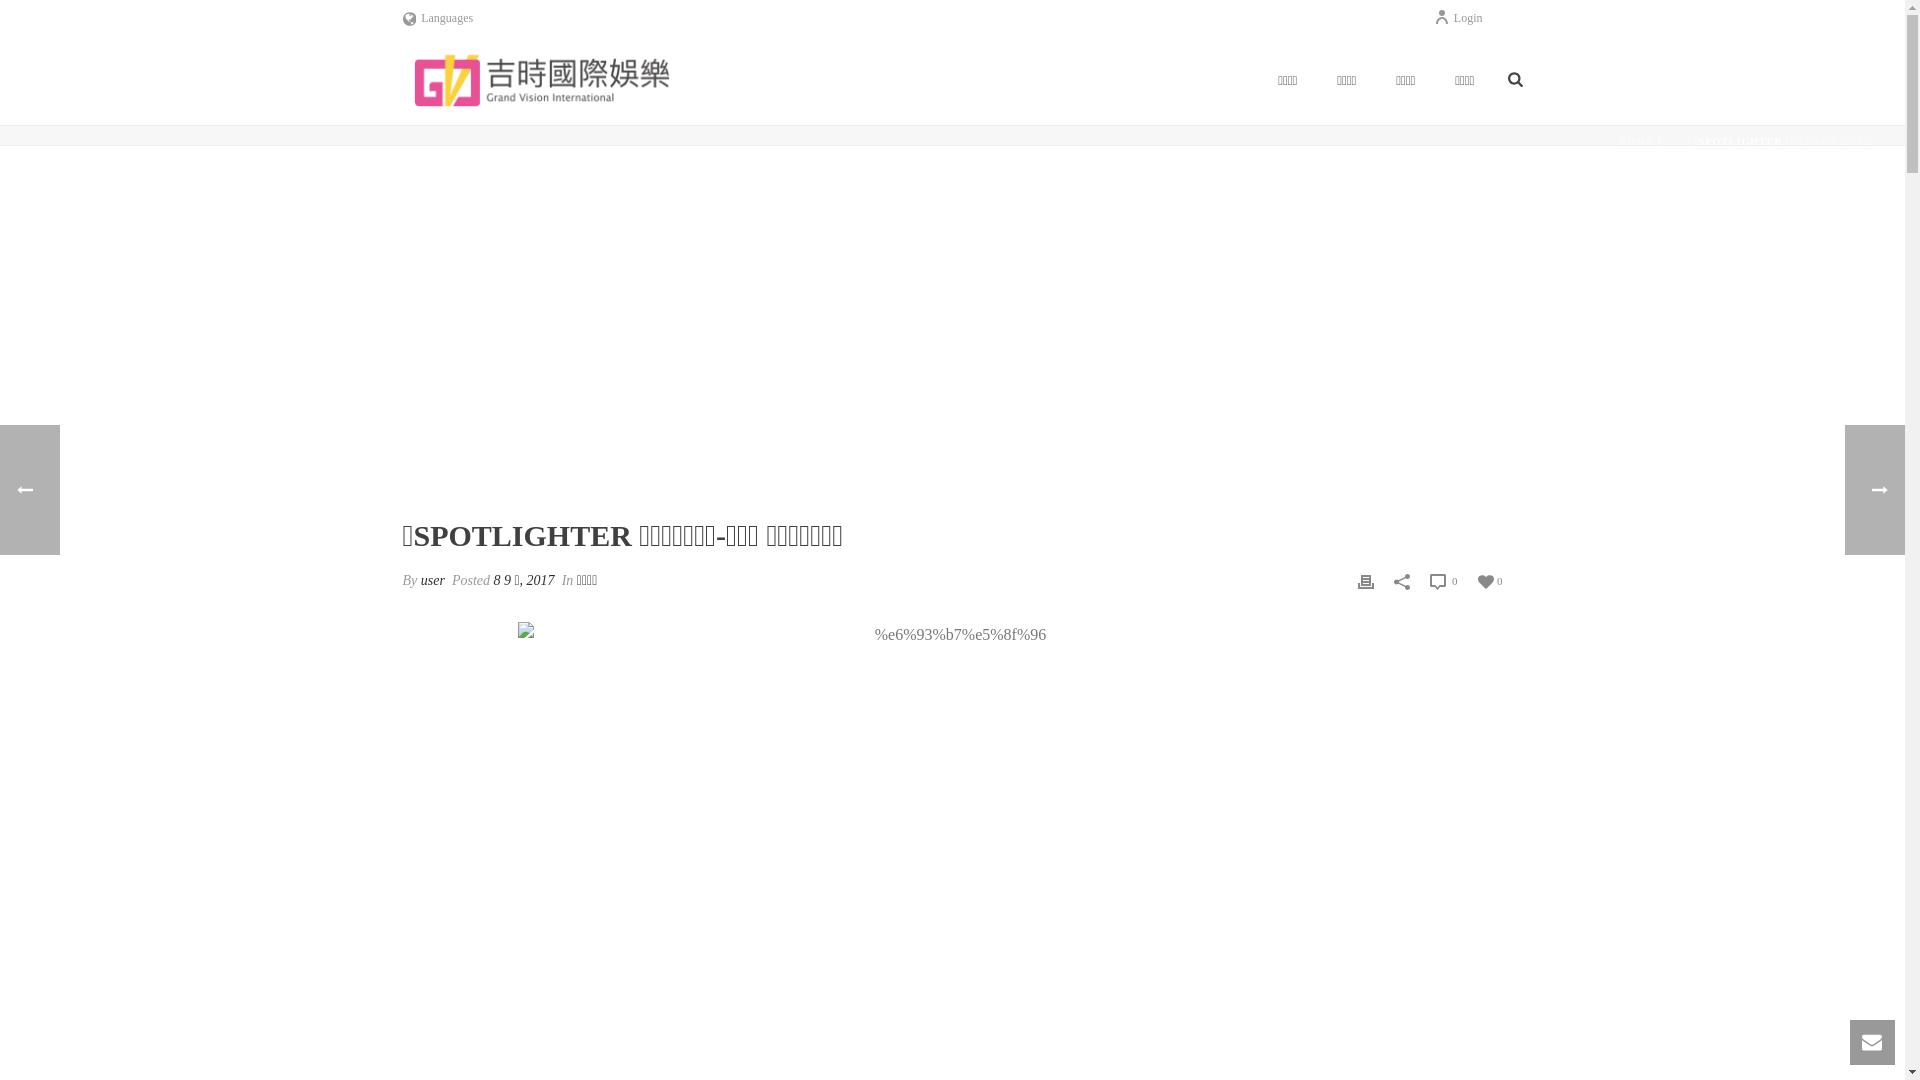 Image resolution: width=1920 pixels, height=1080 pixels. I want to click on Print, so click(1366, 580).